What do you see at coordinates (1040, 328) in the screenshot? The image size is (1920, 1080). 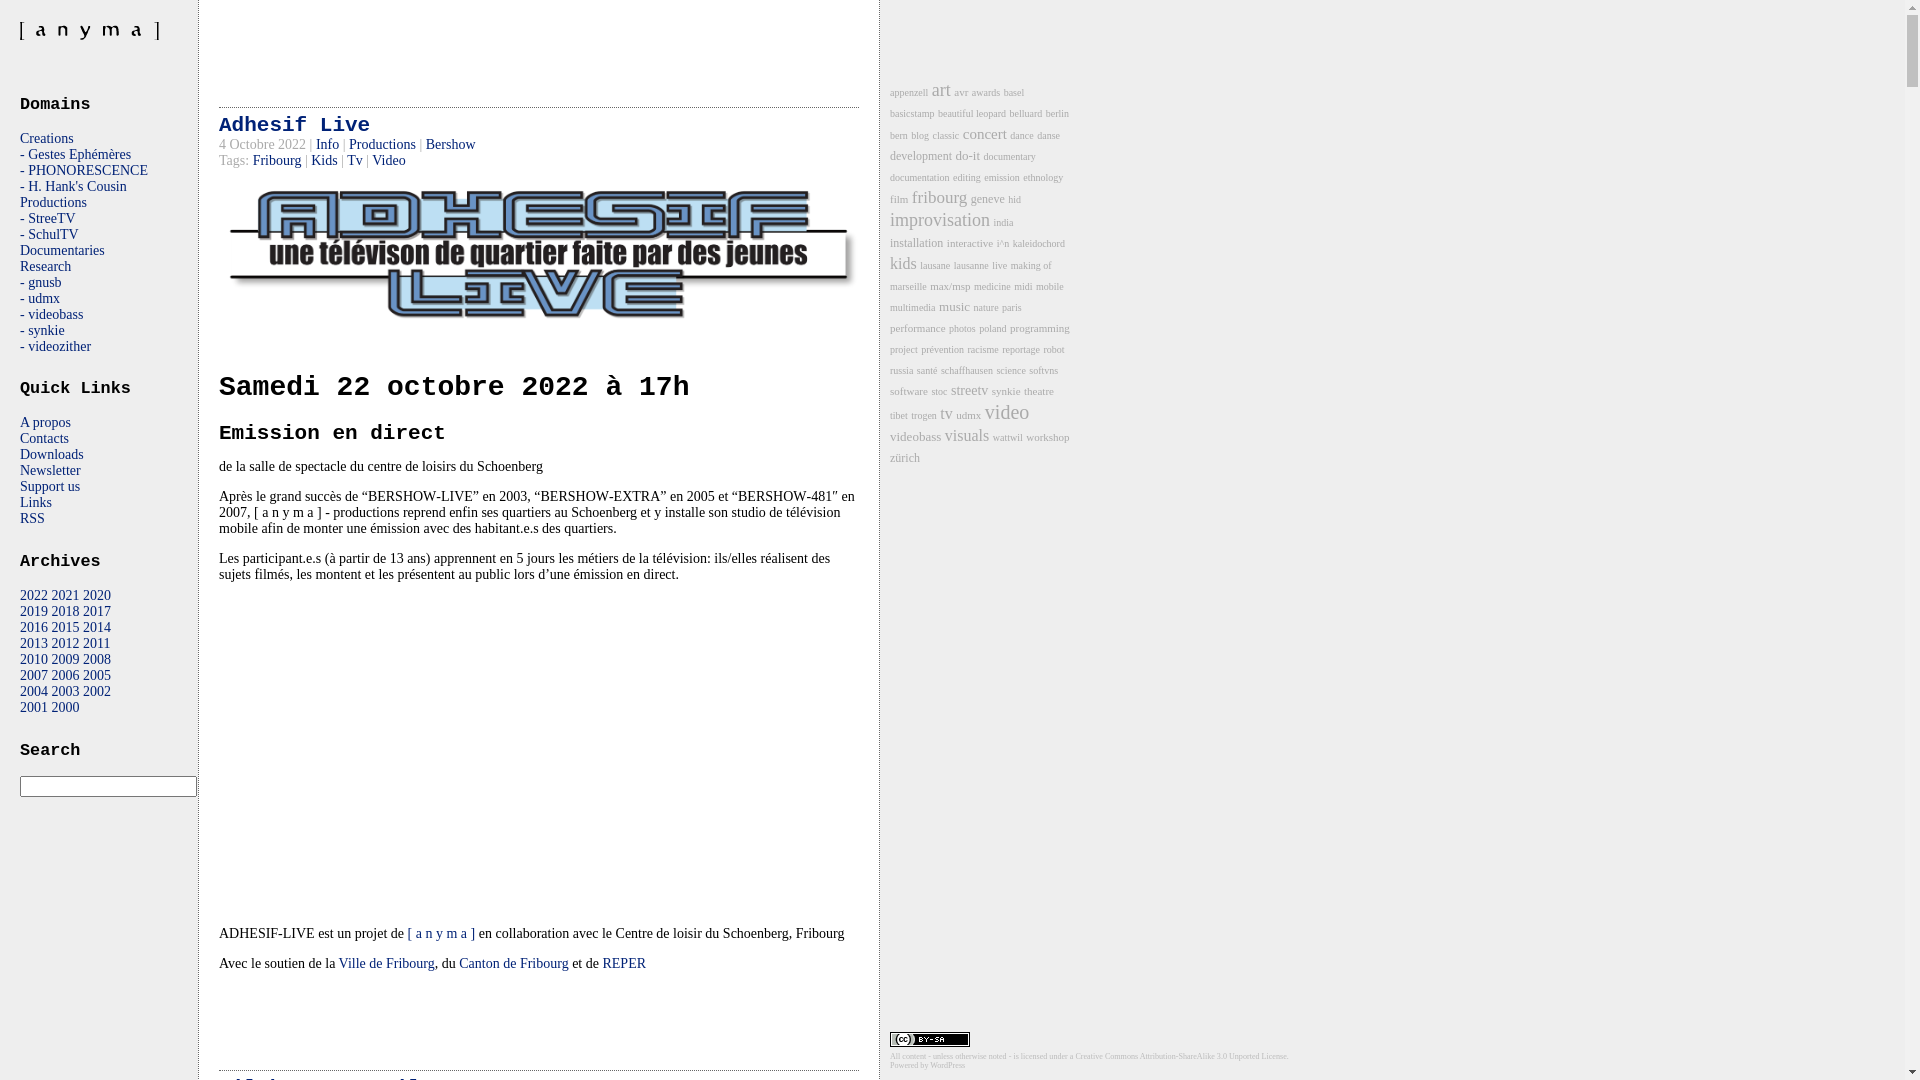 I see `programming` at bounding box center [1040, 328].